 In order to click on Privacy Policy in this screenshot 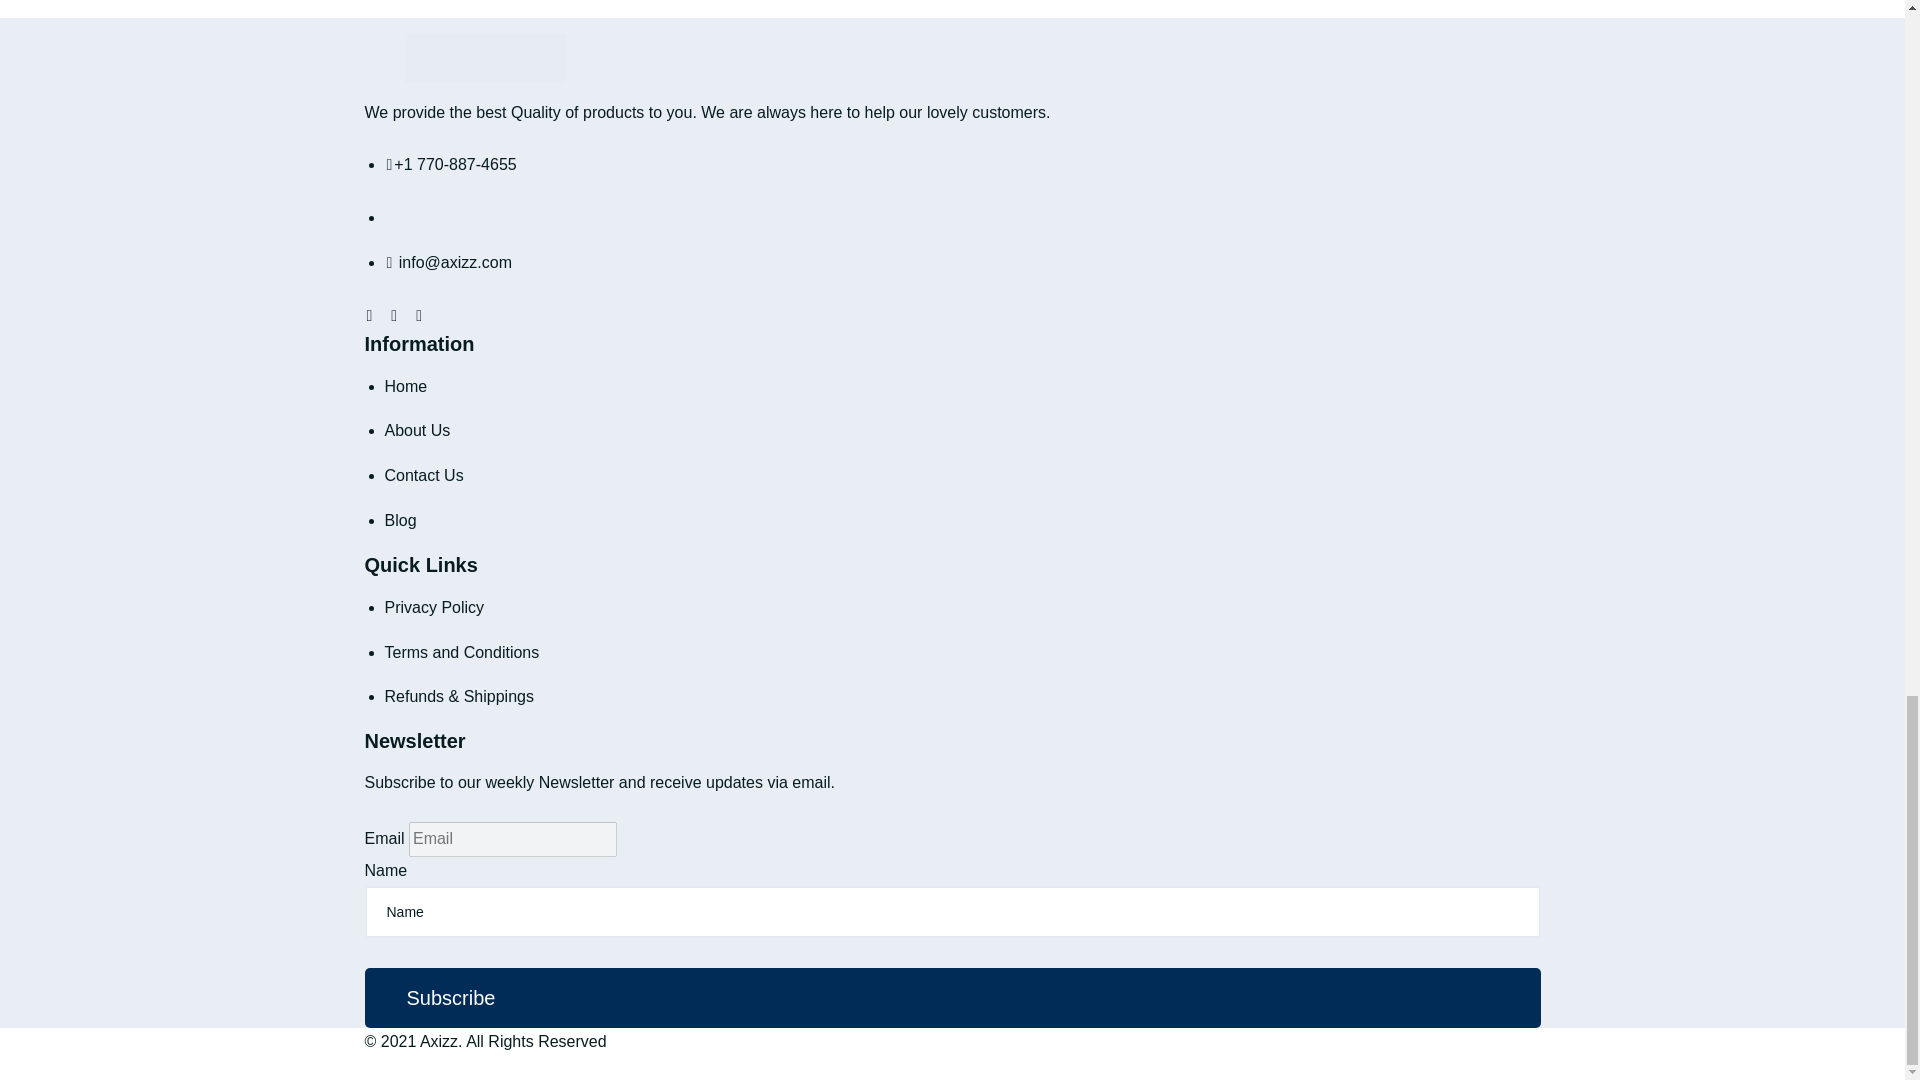, I will do `click(434, 607)`.